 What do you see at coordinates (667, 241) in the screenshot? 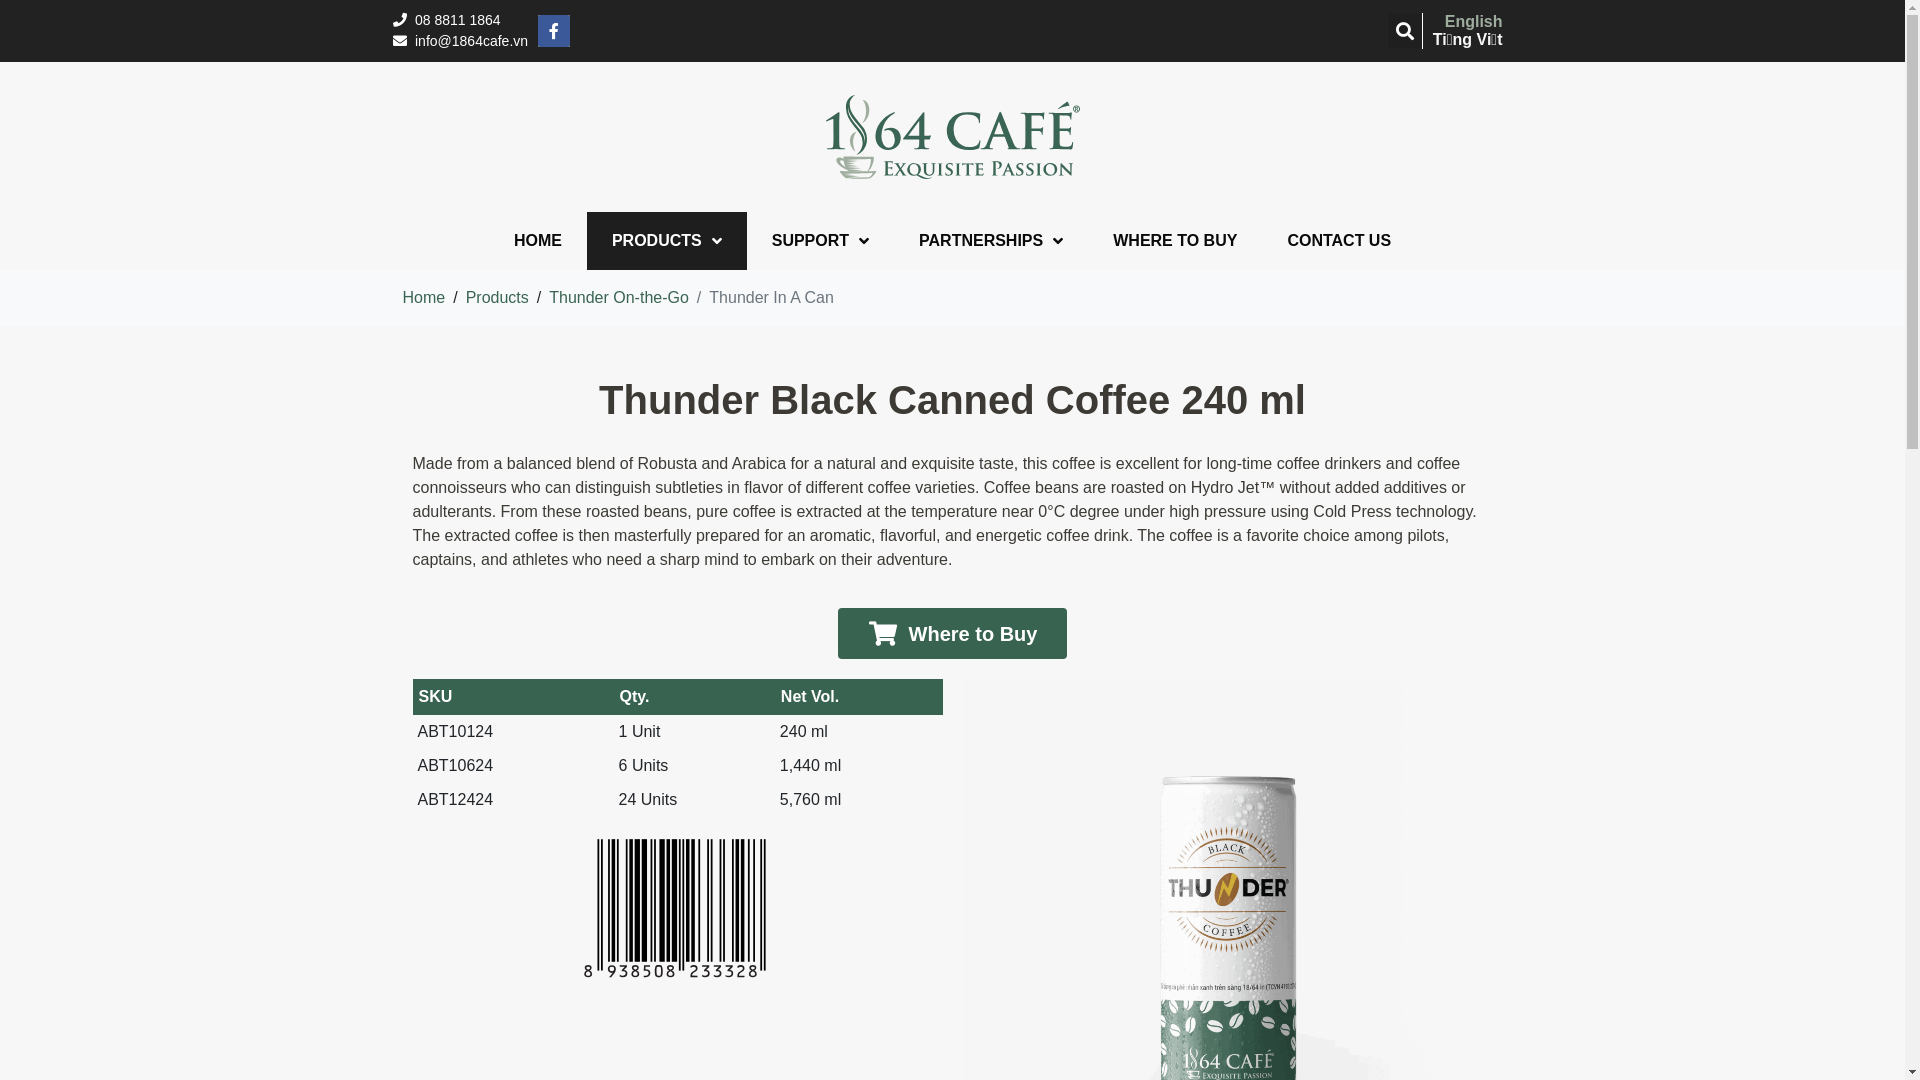
I see `PRODUCTS` at bounding box center [667, 241].